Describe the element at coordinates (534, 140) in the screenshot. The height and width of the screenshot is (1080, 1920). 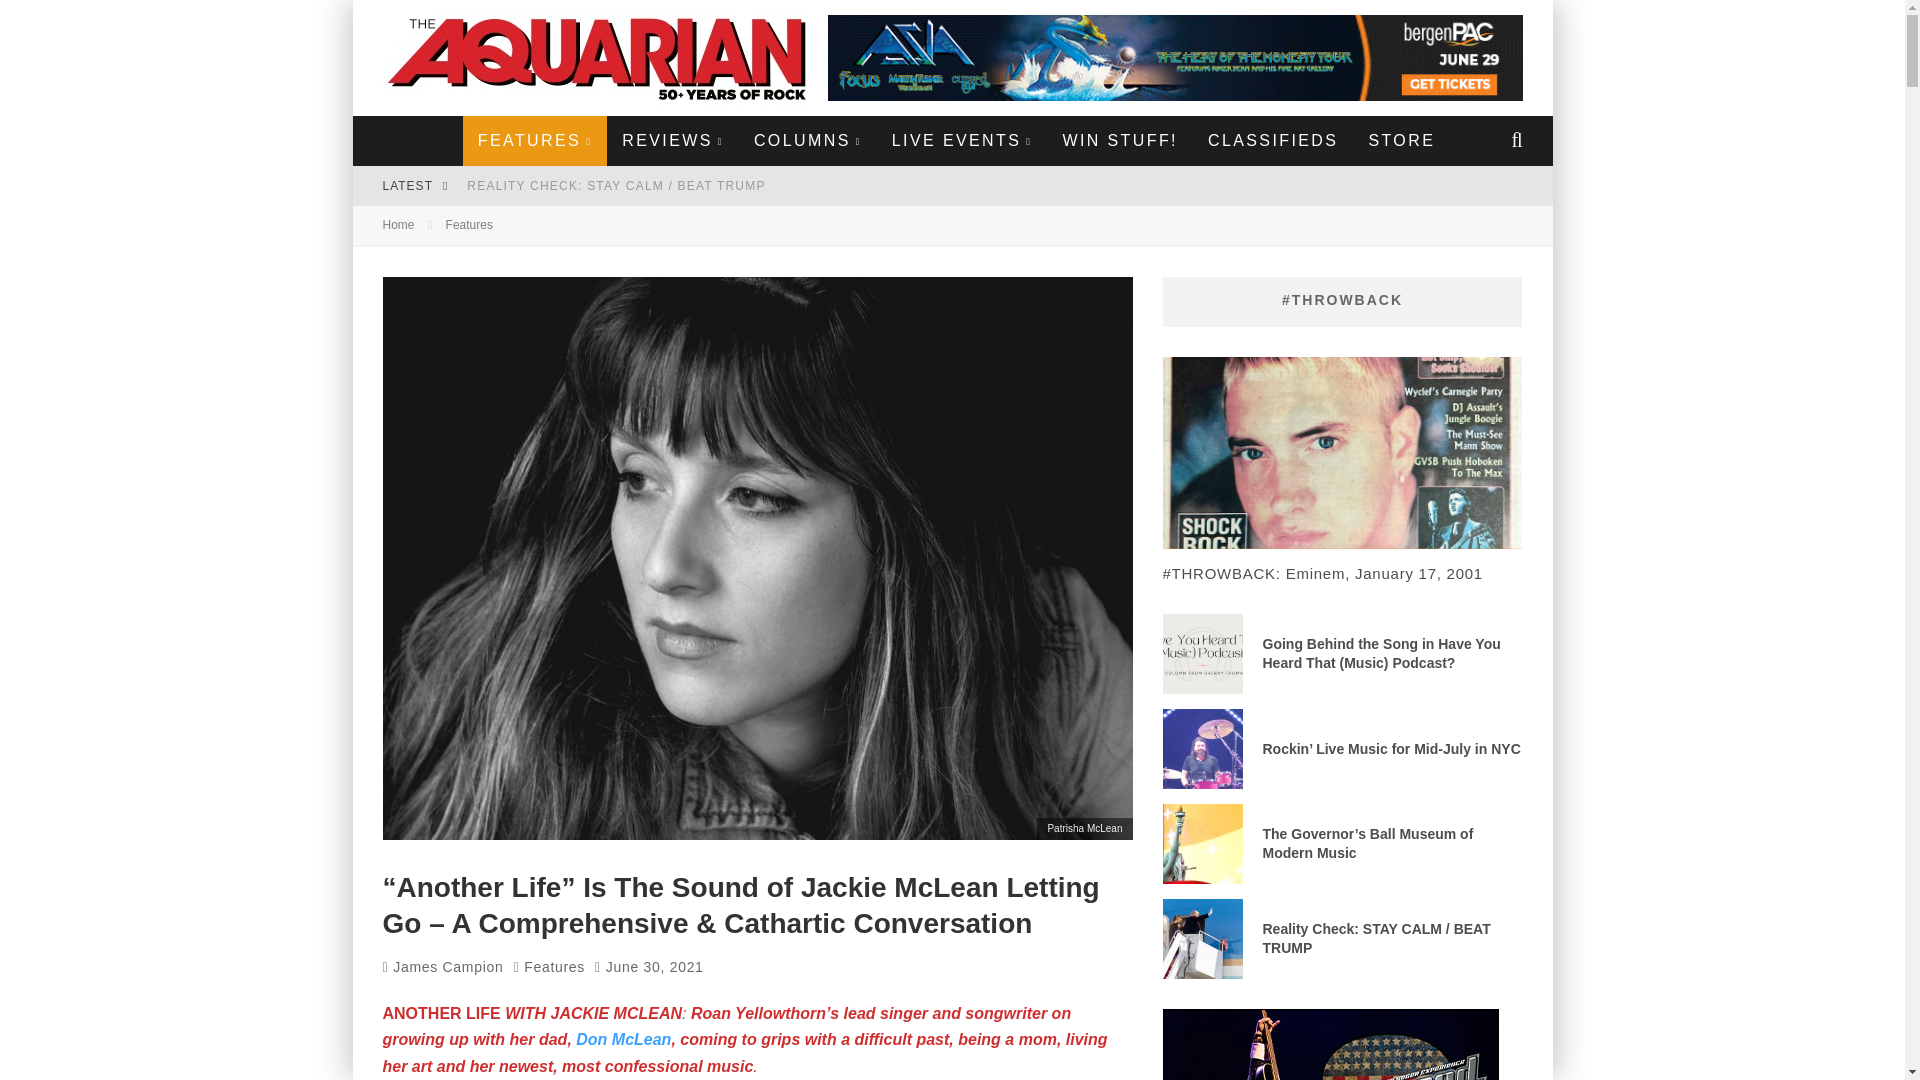
I see `FEATURES` at that location.